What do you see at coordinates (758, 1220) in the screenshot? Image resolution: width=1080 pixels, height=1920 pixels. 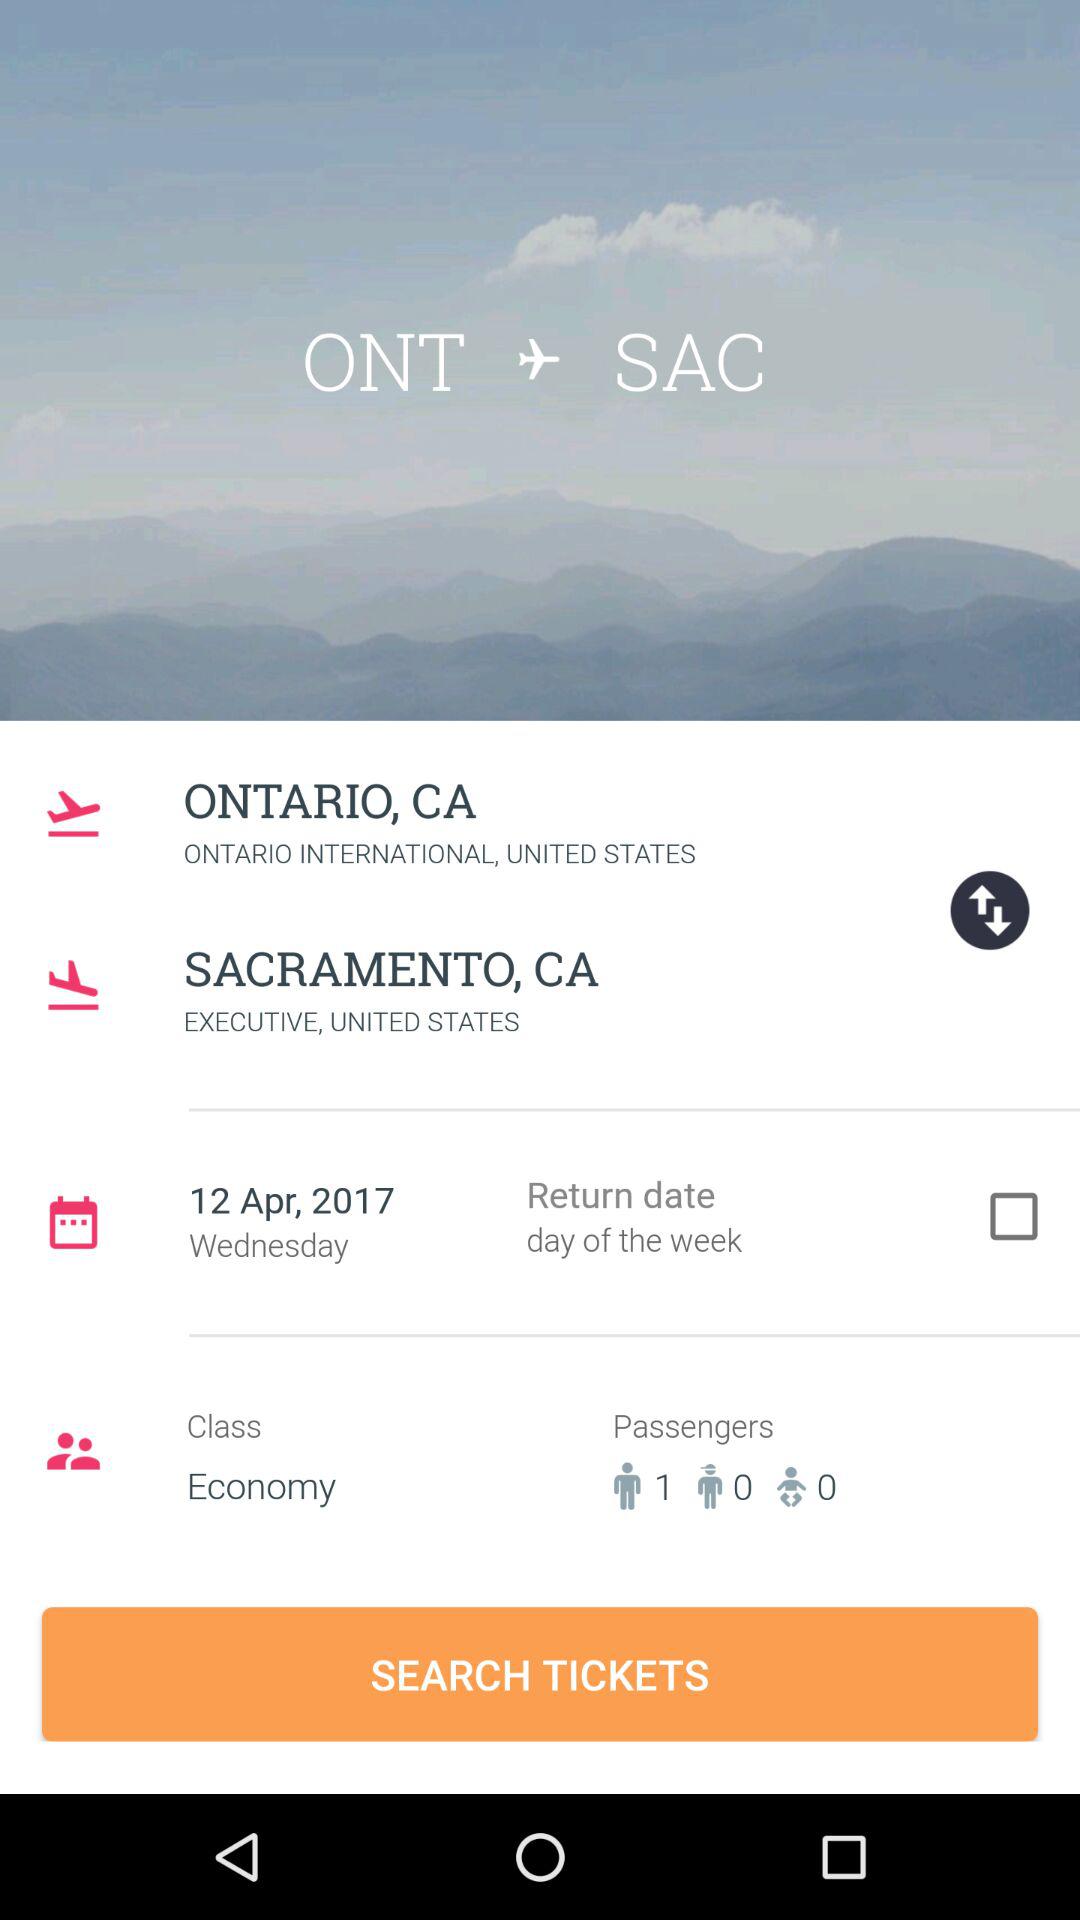 I see `click on return date day of the week checkbox` at bounding box center [758, 1220].